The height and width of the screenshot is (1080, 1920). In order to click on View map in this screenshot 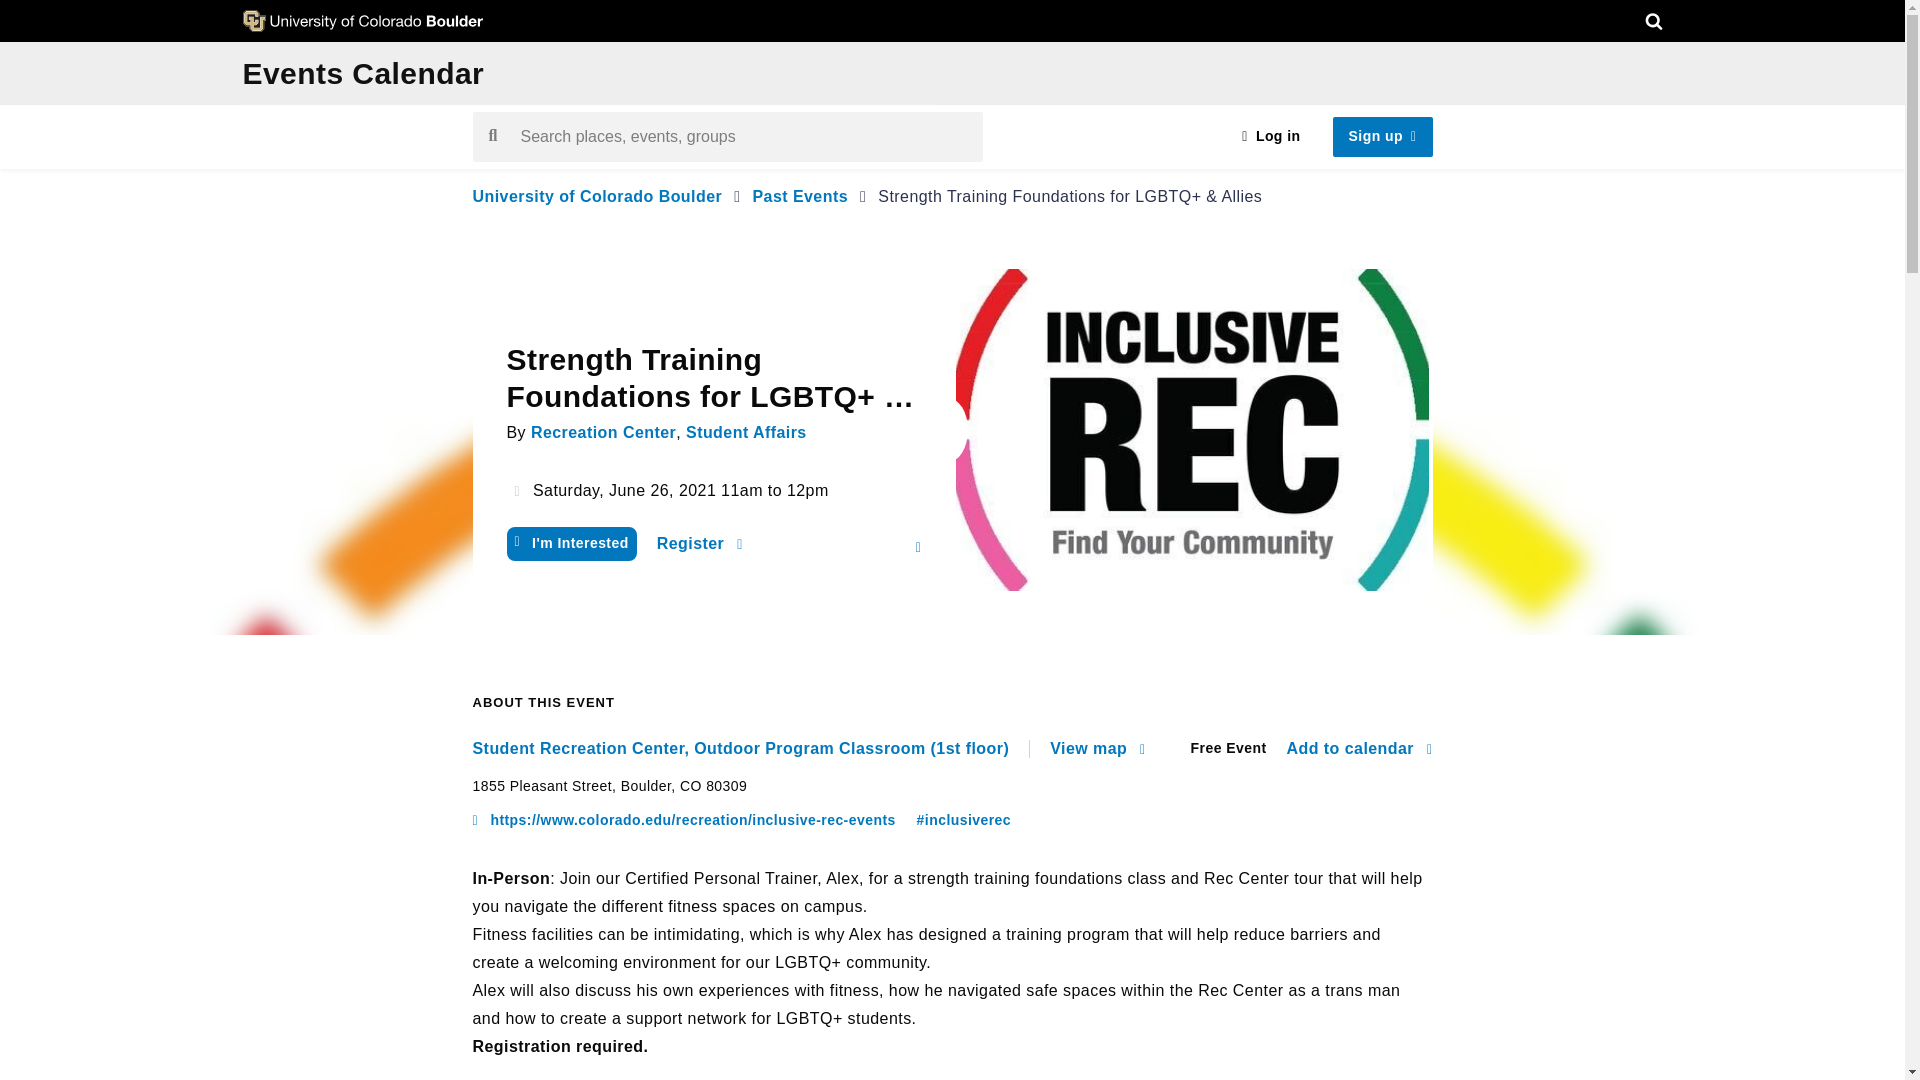, I will do `click(1097, 748)`.